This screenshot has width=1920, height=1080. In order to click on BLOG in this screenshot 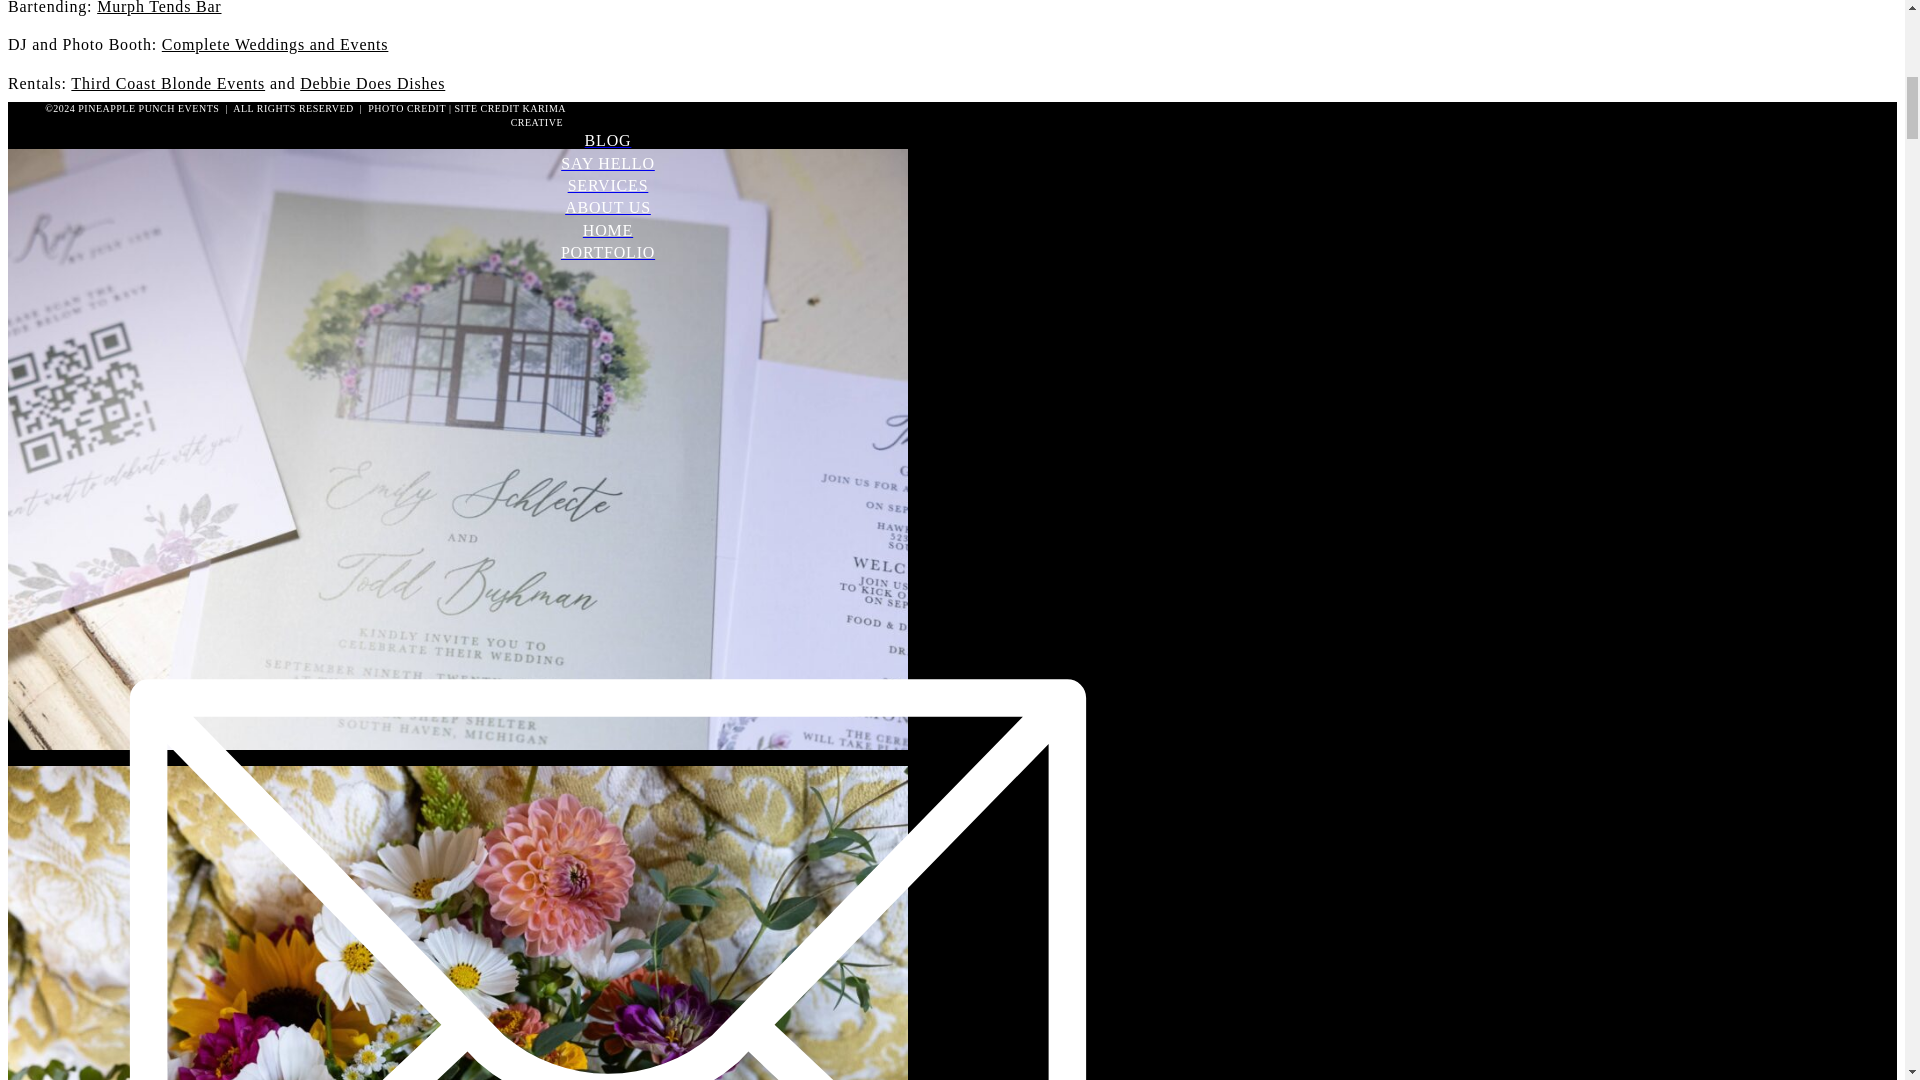, I will do `click(607, 140)`.